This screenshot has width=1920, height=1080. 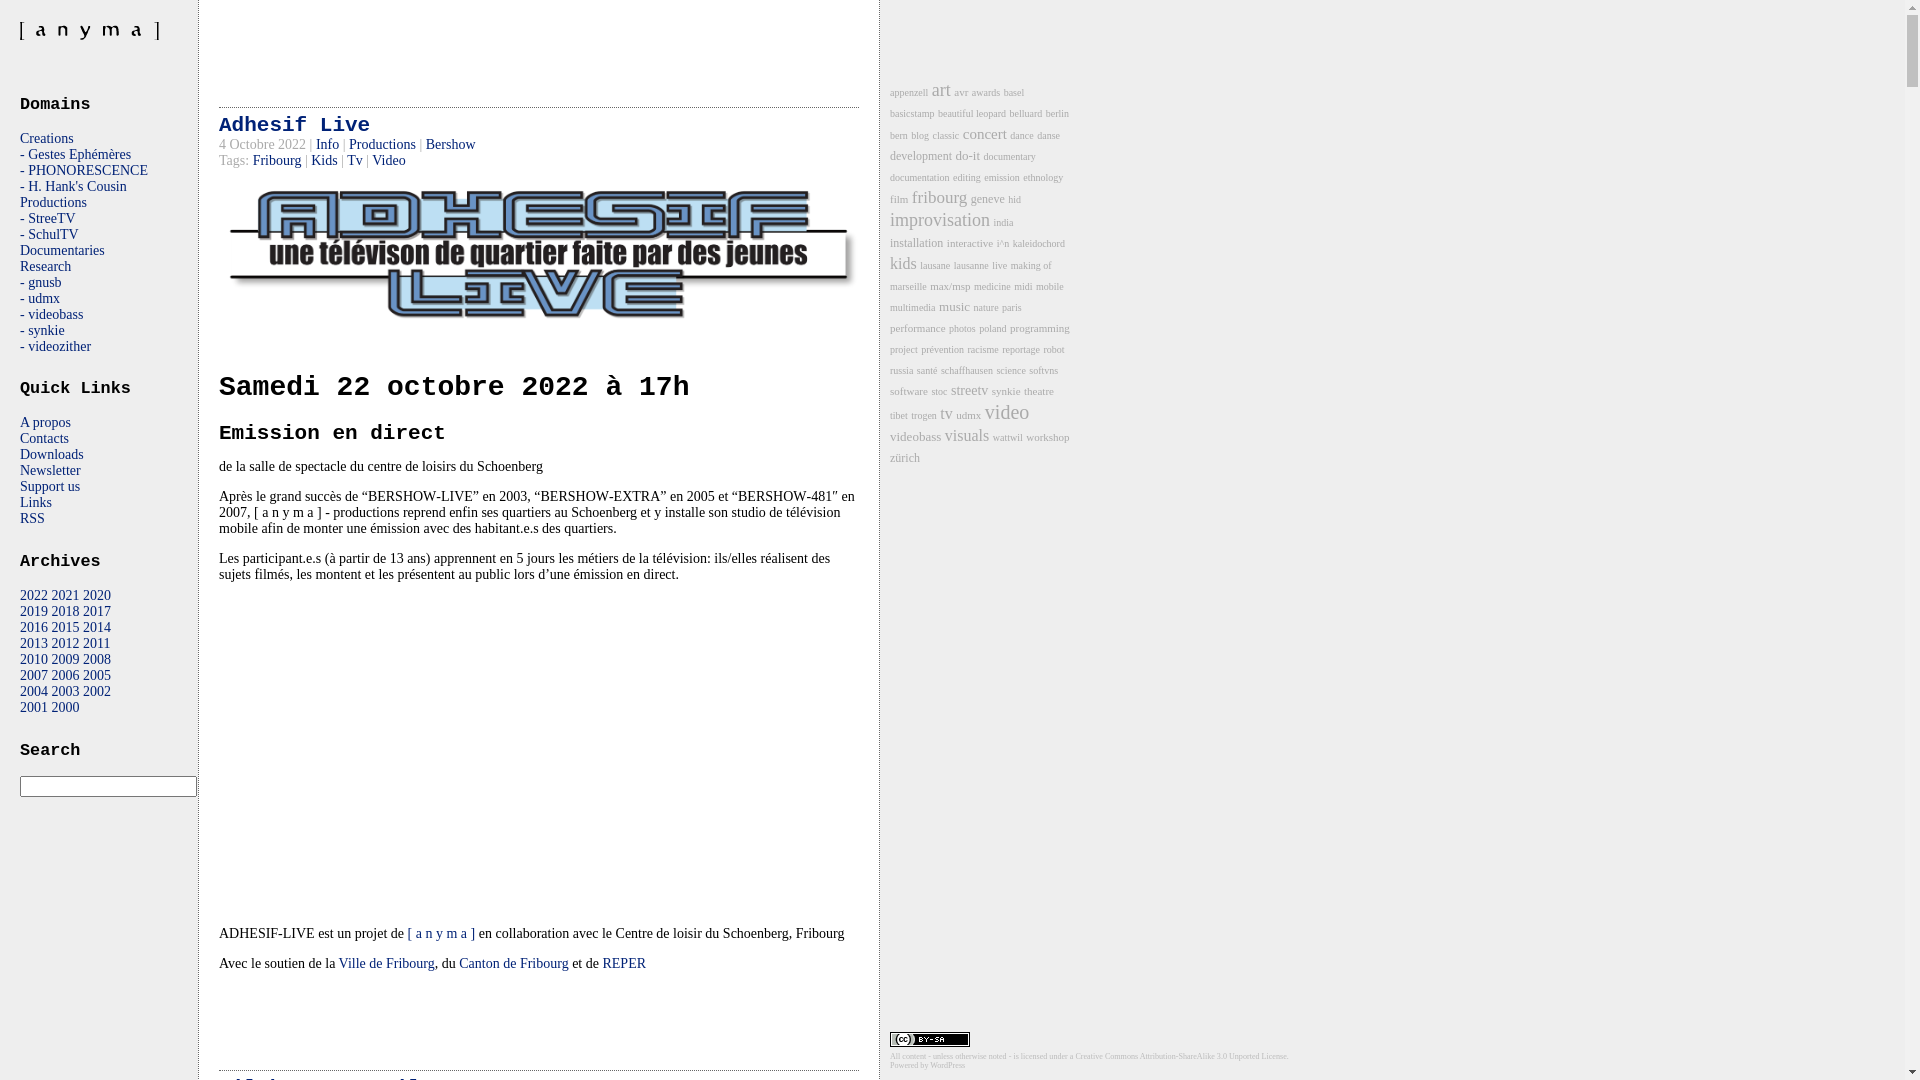 What do you see at coordinates (34, 644) in the screenshot?
I see `2013` at bounding box center [34, 644].